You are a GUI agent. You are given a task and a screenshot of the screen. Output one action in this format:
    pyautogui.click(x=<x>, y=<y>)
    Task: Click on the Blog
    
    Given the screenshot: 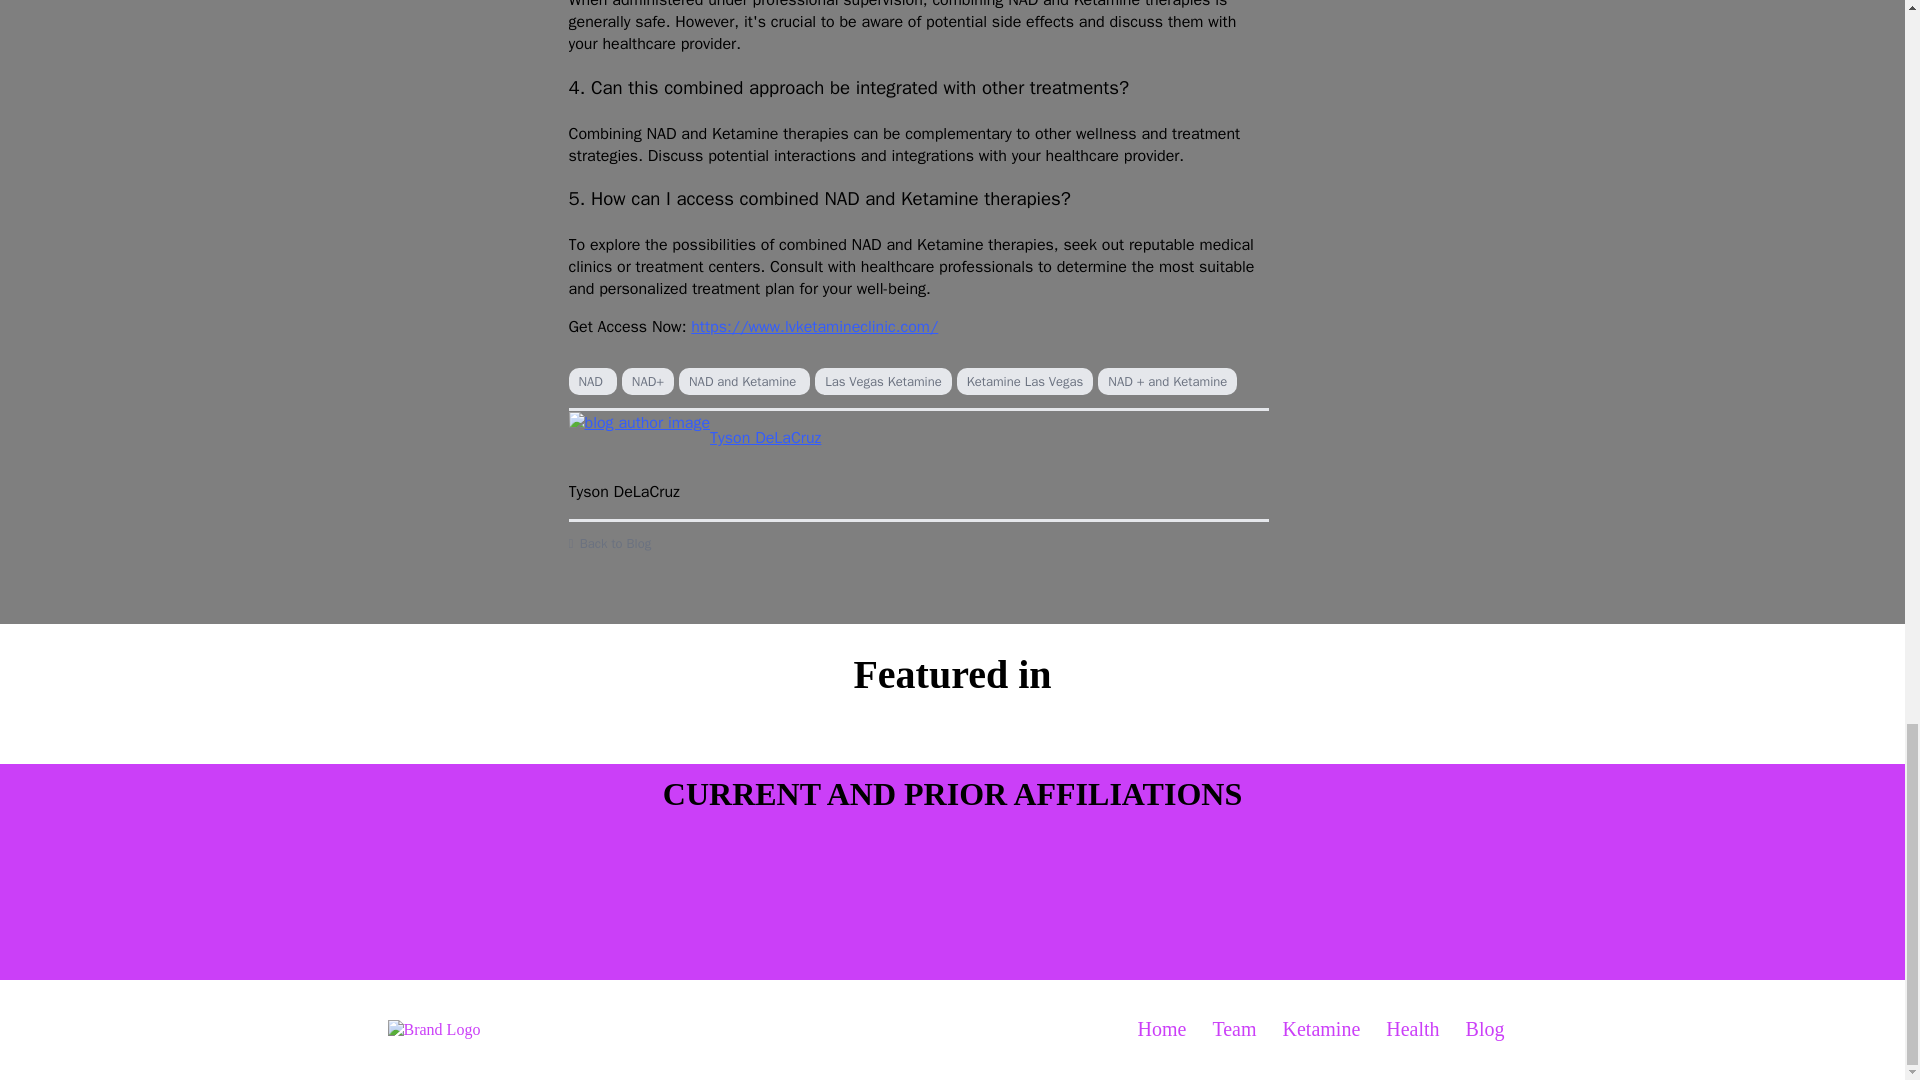 What is the action you would take?
    pyautogui.click(x=1486, y=1030)
    